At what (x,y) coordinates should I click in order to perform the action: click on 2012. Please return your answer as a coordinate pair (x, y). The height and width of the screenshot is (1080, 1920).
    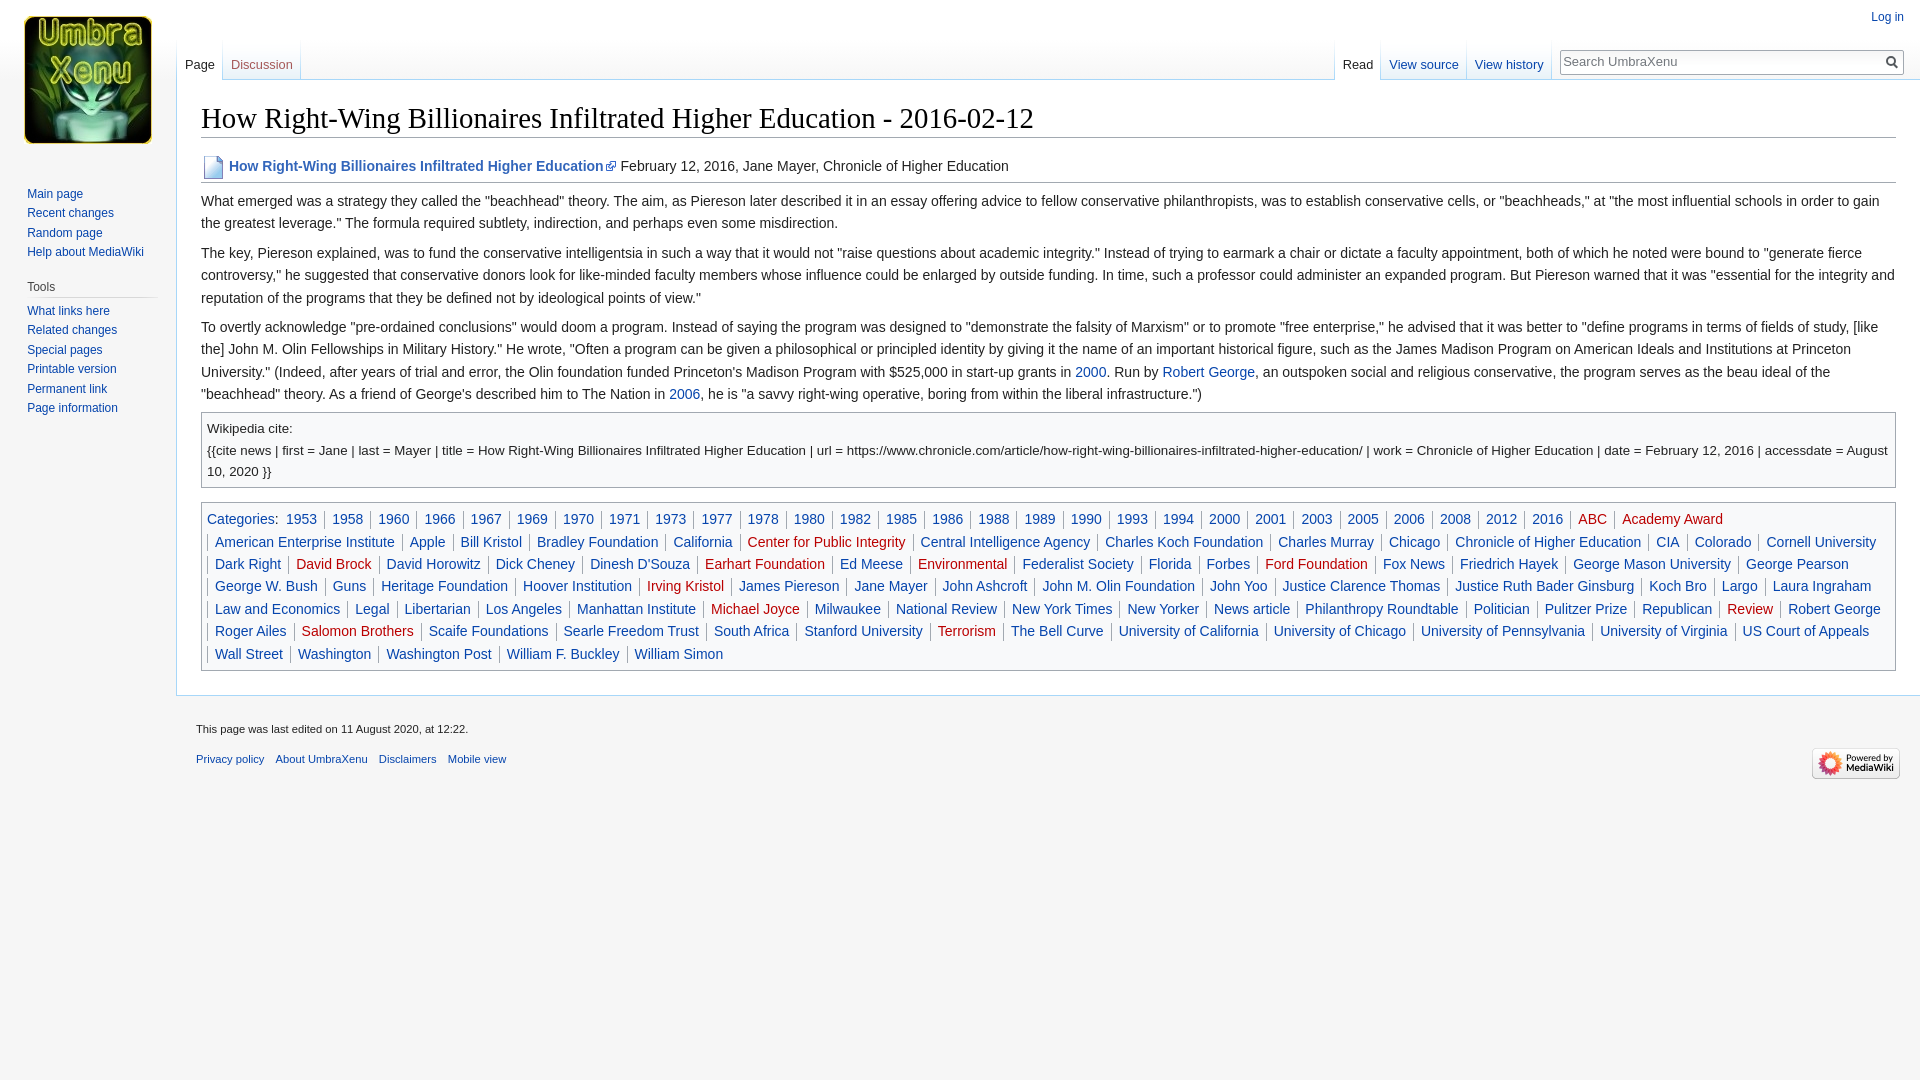
    Looking at the image, I should click on (1501, 518).